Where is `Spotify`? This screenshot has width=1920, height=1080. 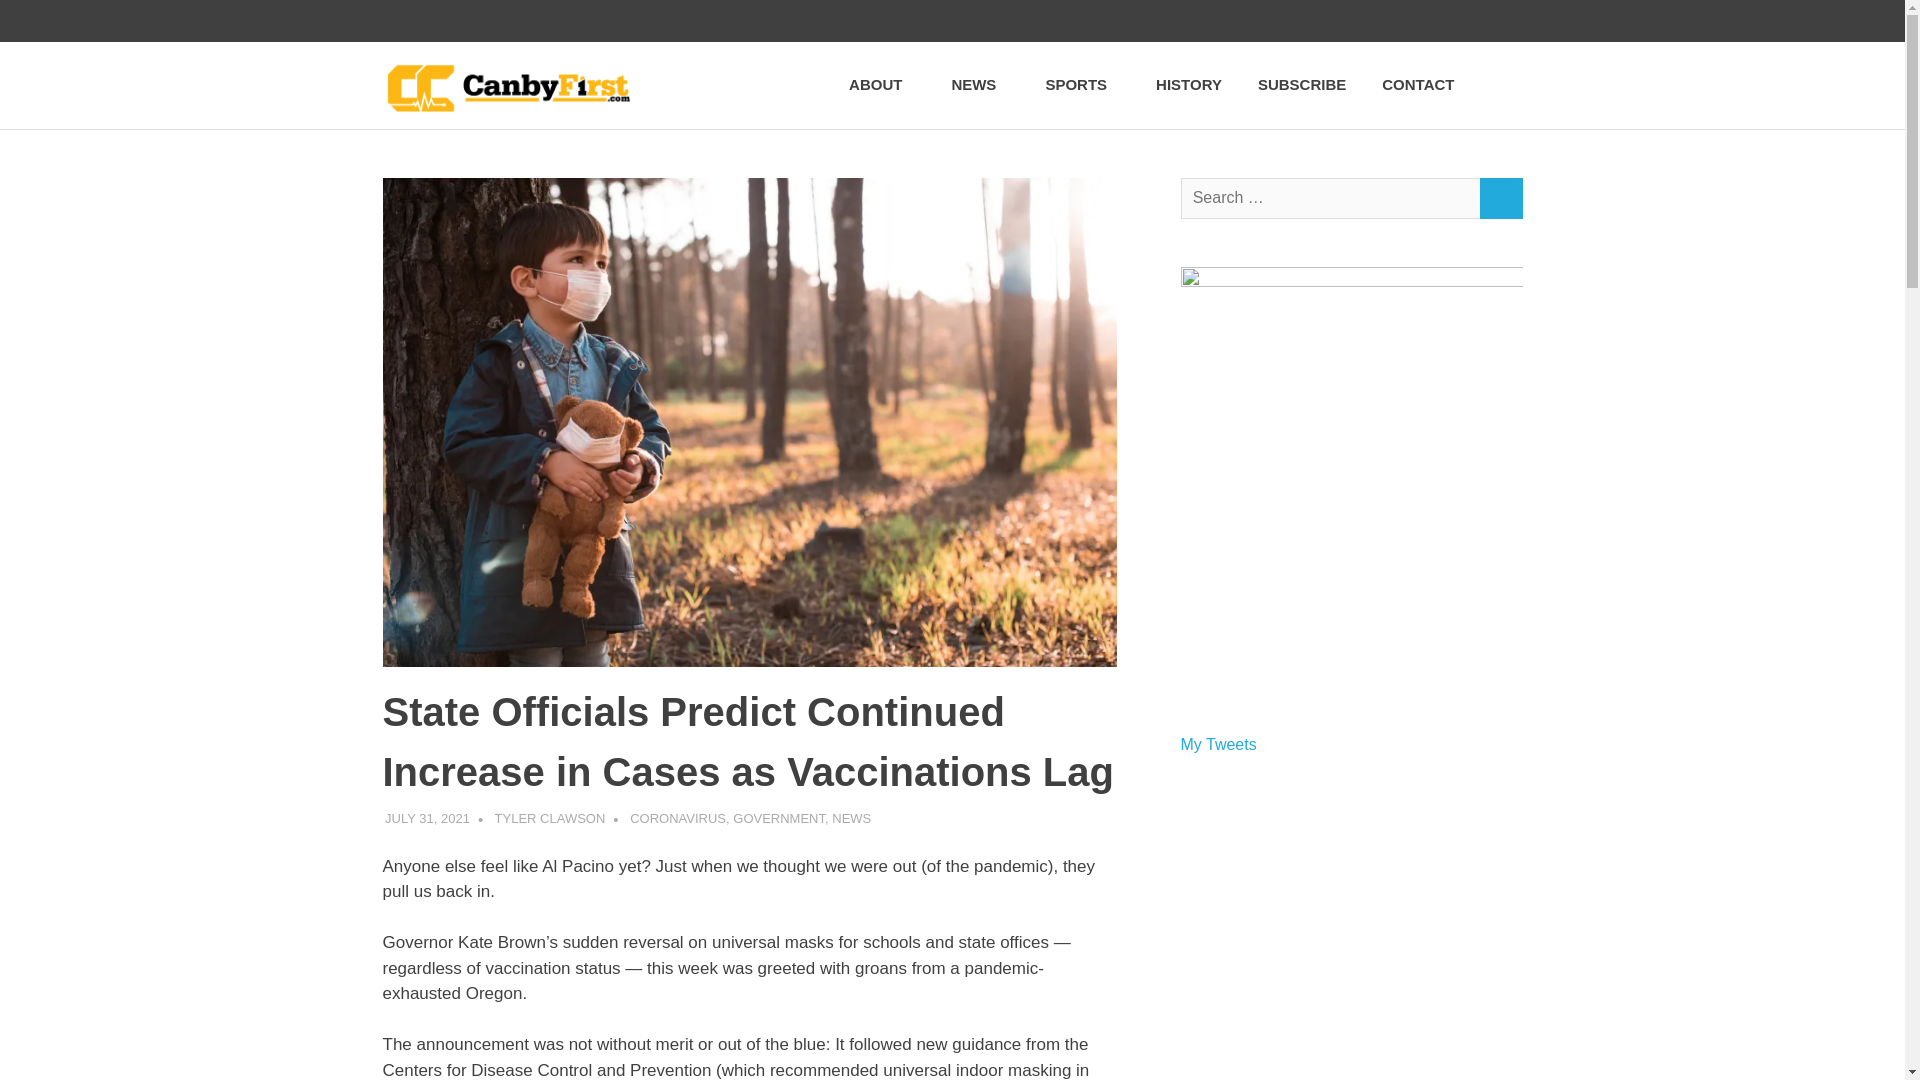
Spotify is located at coordinates (1501, 21).